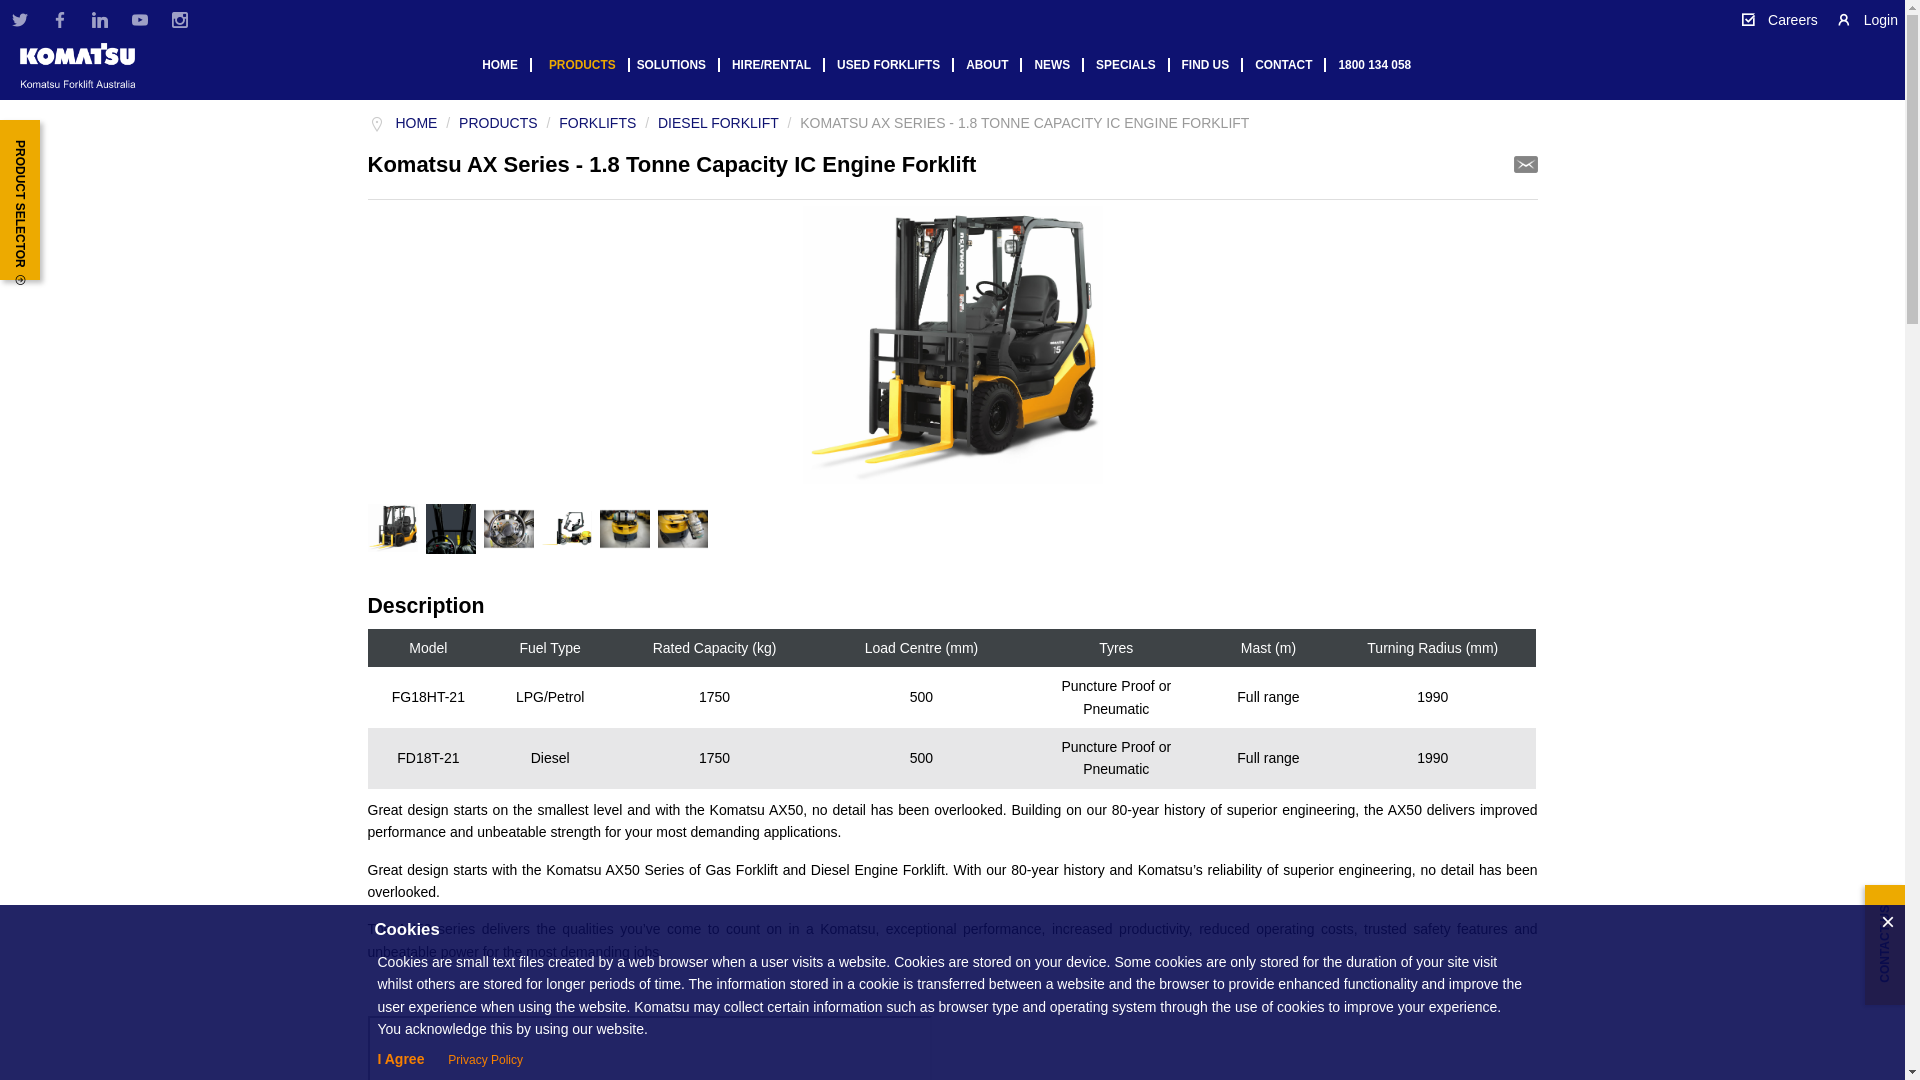  I want to click on Careers, so click(1779, 20).